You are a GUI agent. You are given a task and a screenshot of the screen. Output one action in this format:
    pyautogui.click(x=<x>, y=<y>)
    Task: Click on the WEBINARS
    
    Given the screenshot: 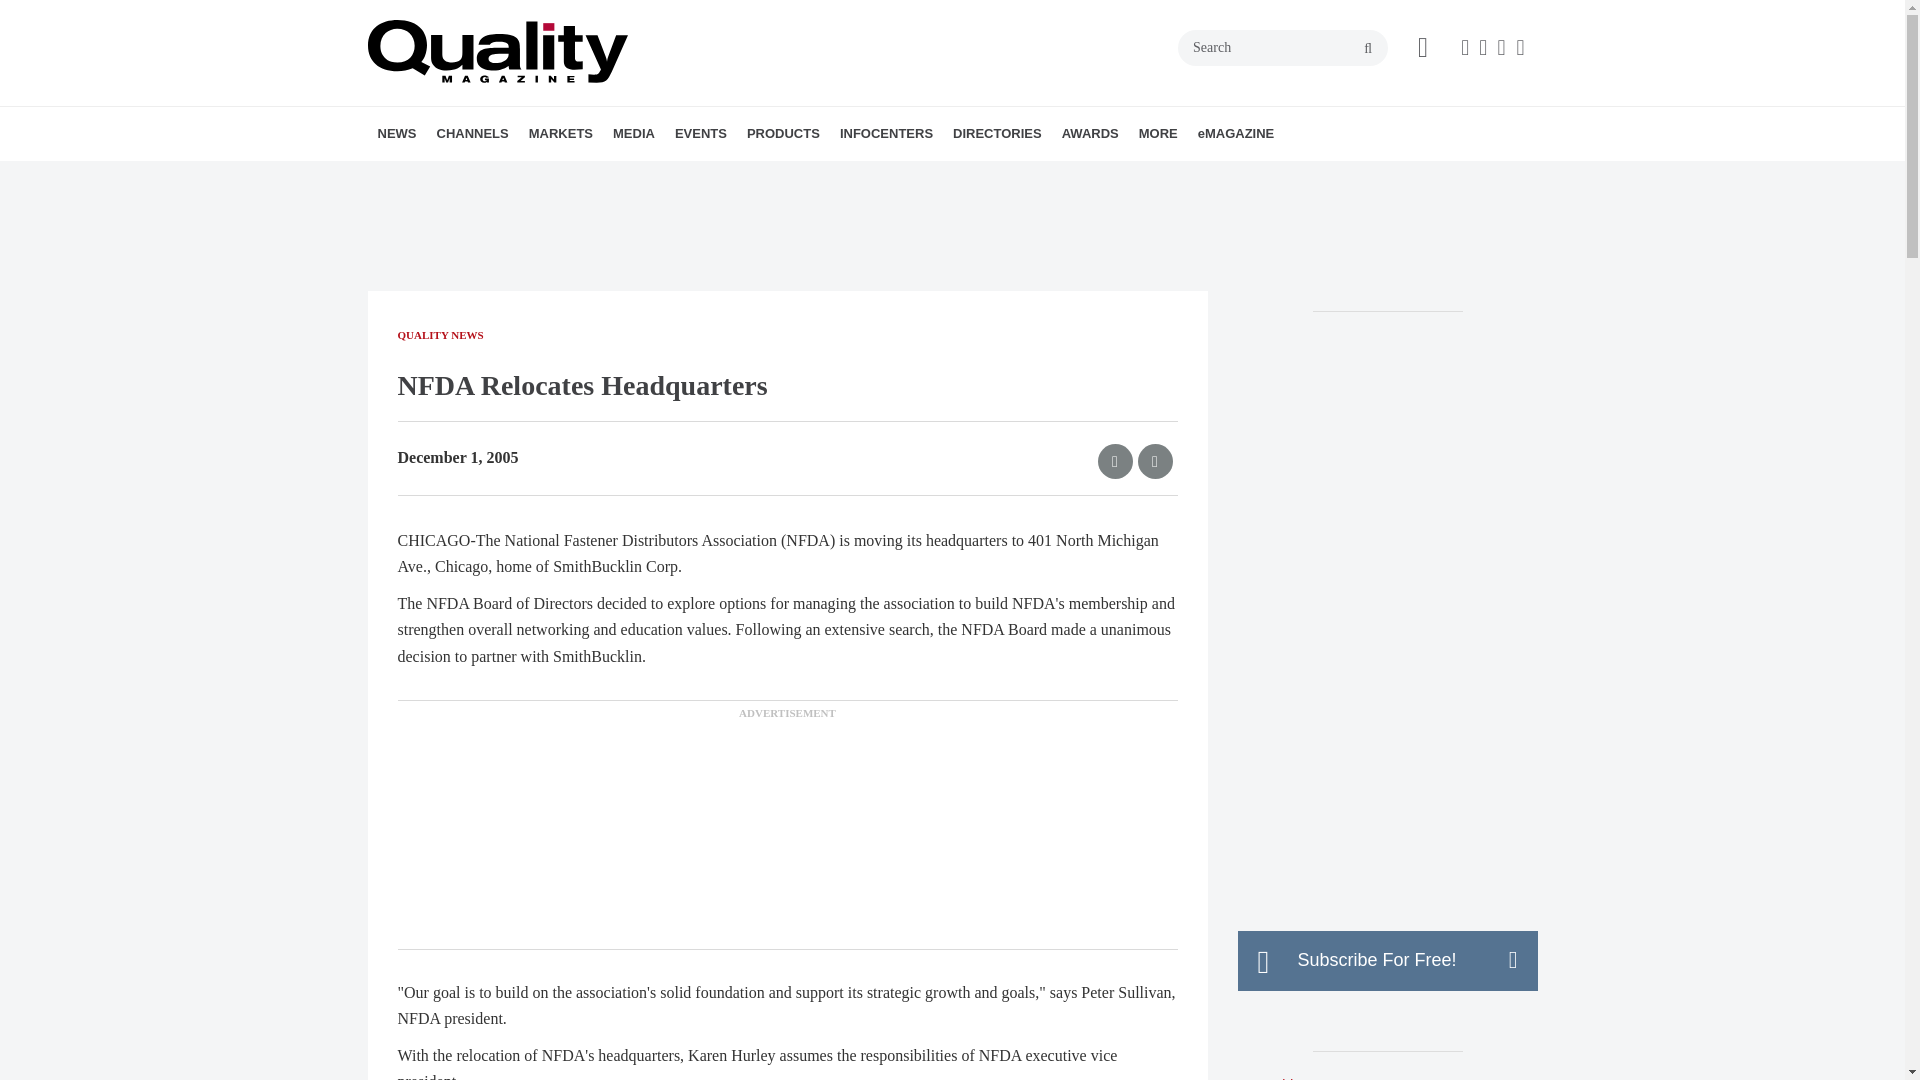 What is the action you would take?
    pyautogui.click(x=758, y=177)
    